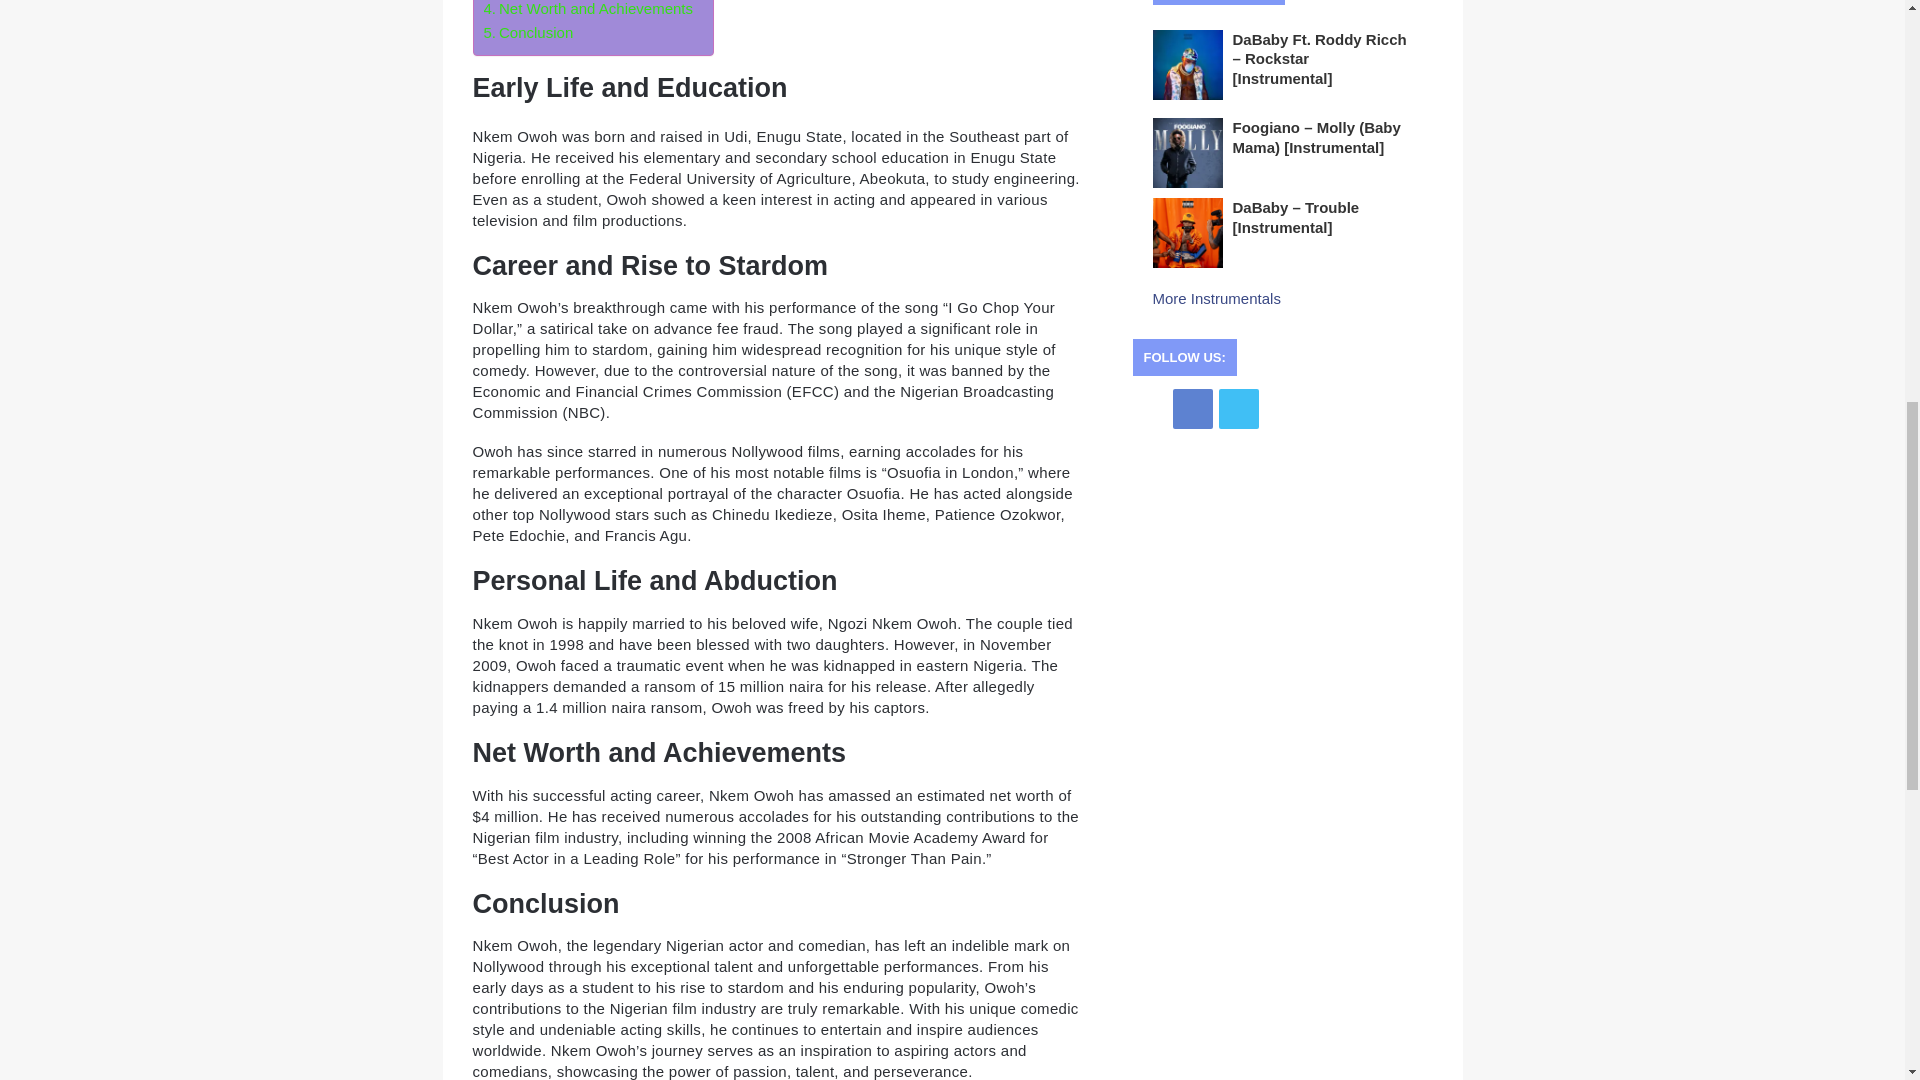 The width and height of the screenshot is (1920, 1080). What do you see at coordinates (588, 10) in the screenshot?
I see `Net Worth and Achievements` at bounding box center [588, 10].